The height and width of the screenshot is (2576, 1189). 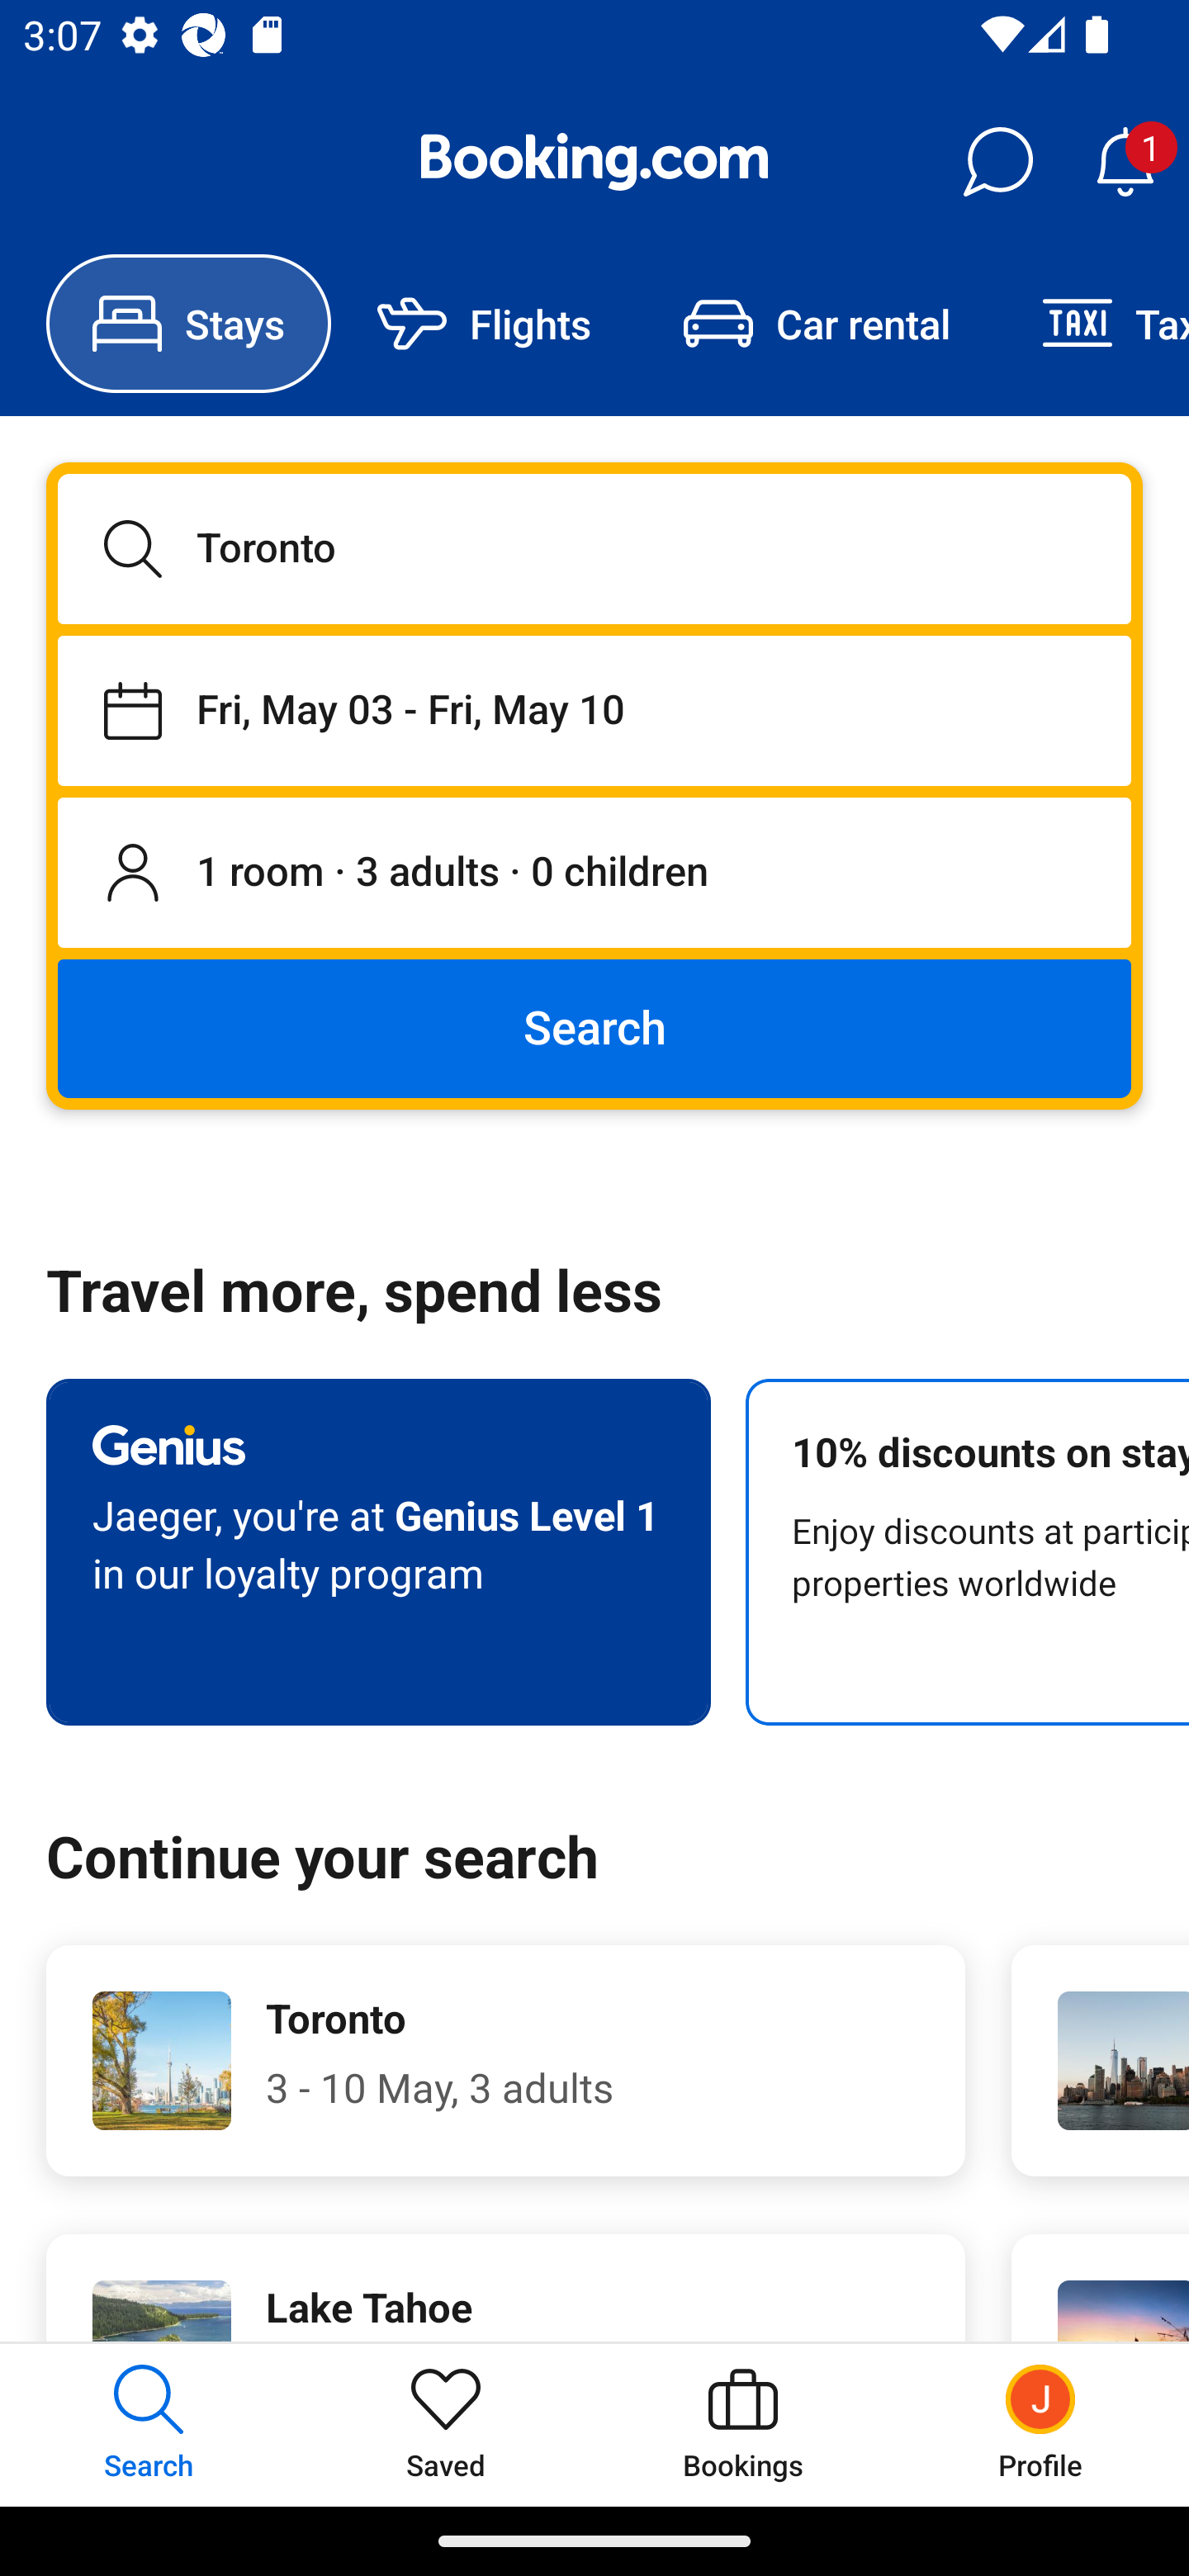 I want to click on Toronto 3 - 10 May, 3 adults, so click(x=505, y=2061).